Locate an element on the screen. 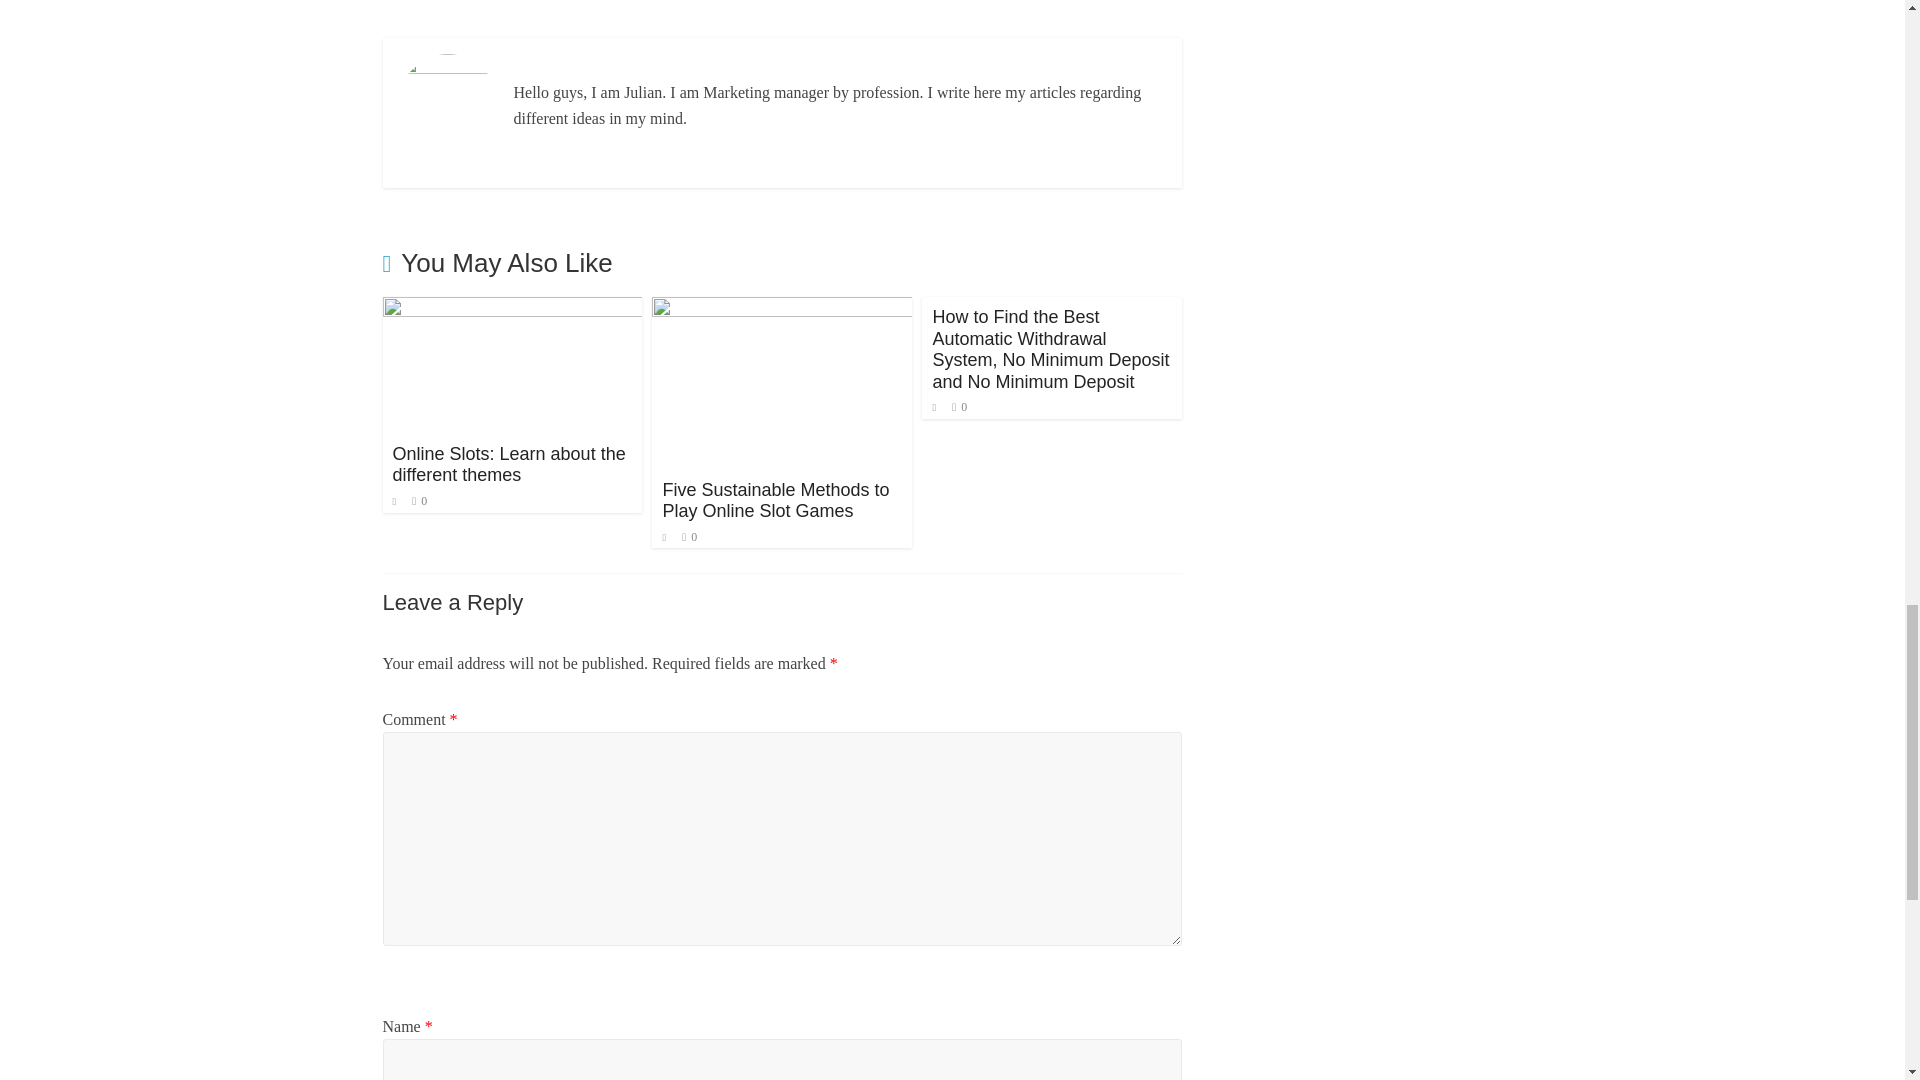  Five Sustainable Methods to Play Online Slot Games is located at coordinates (782, 309).